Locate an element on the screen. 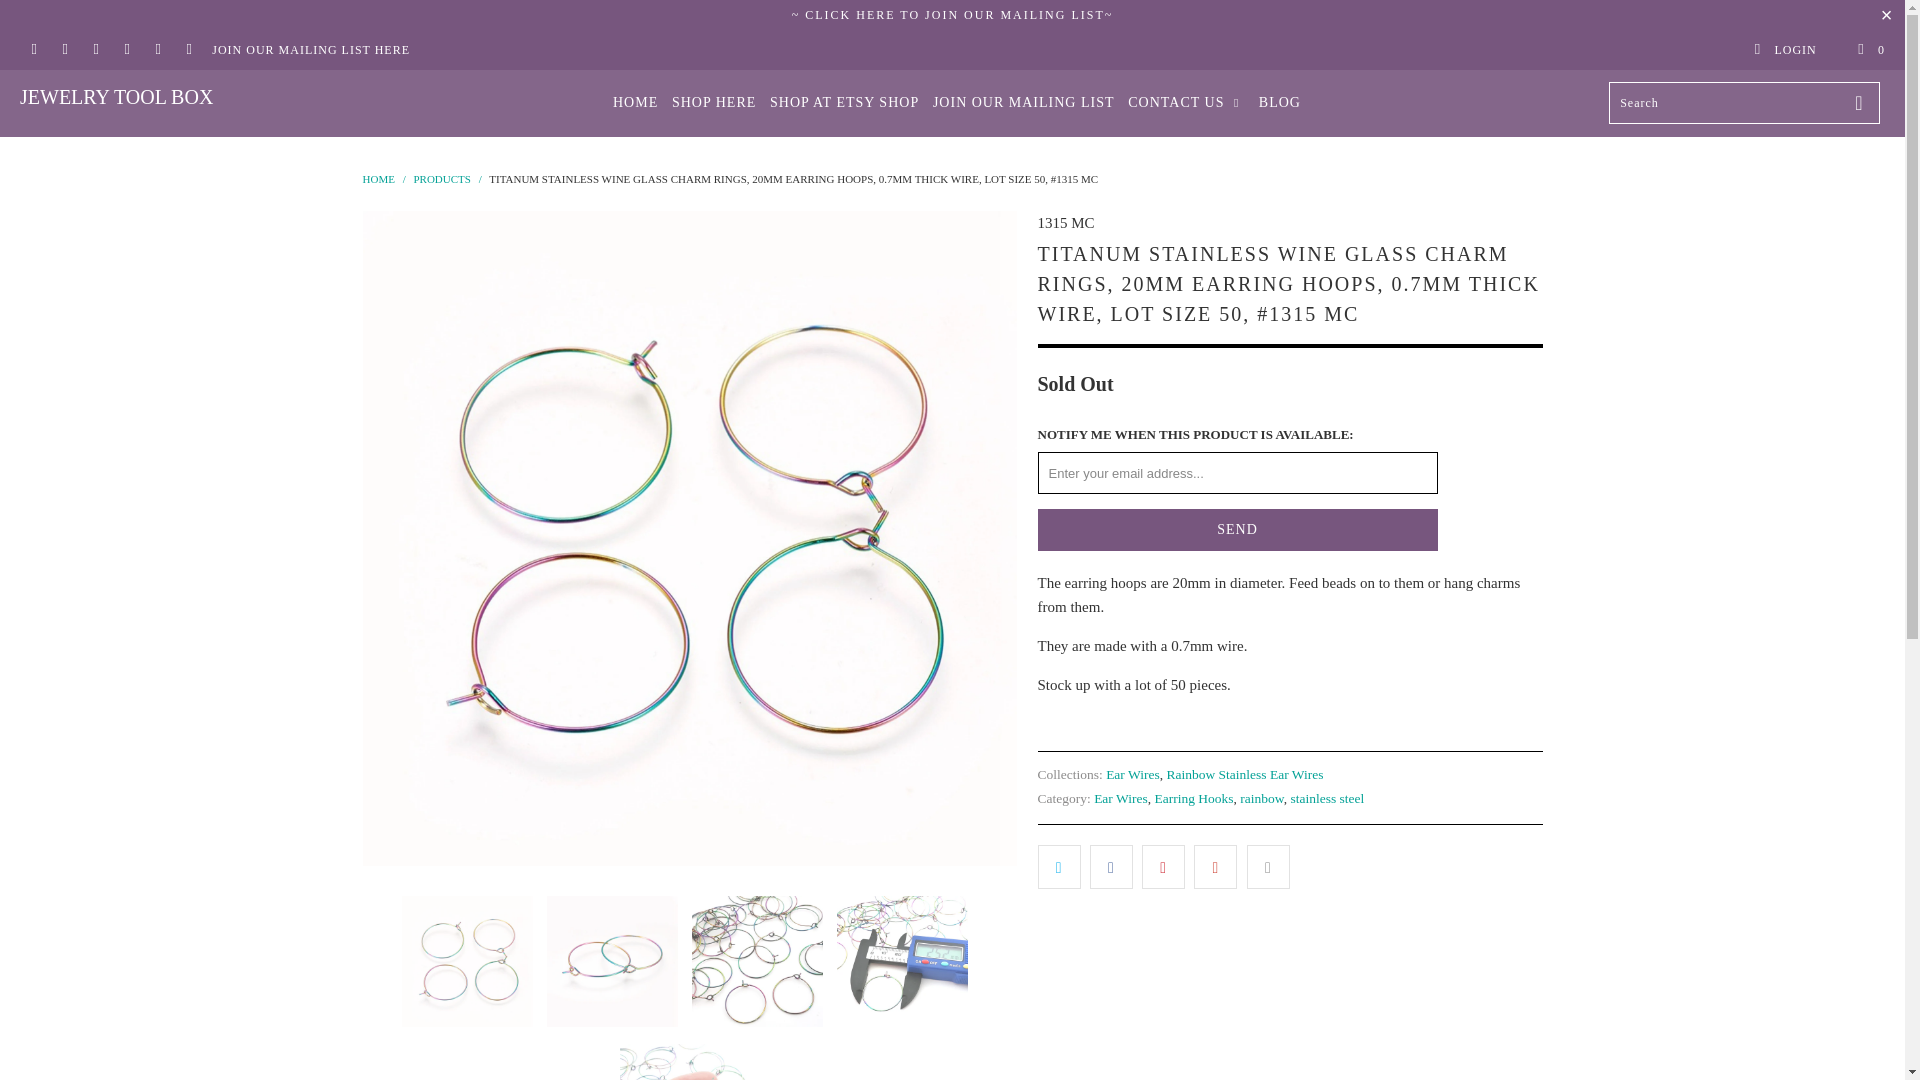 Image resolution: width=1920 pixels, height=1080 pixels. Jewelry Tool Box on Facebook is located at coordinates (64, 50).